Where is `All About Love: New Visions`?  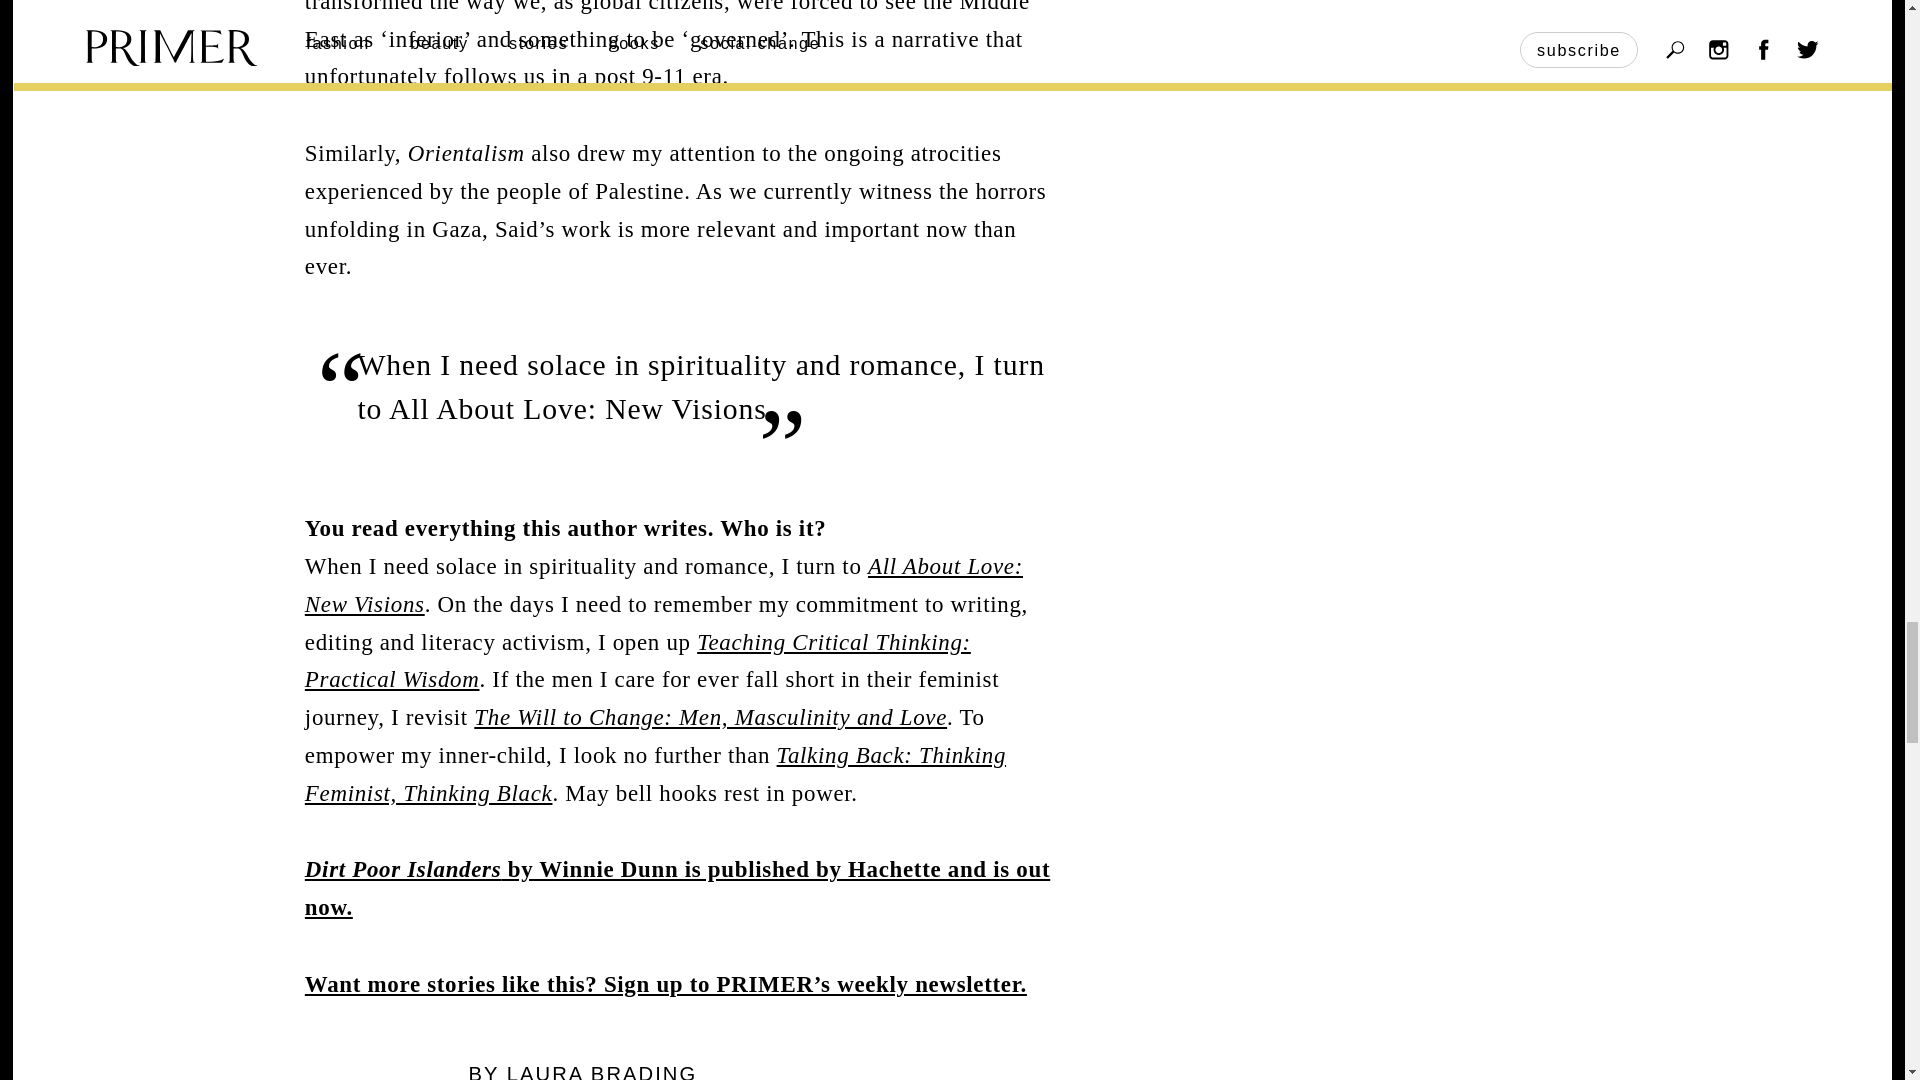 All About Love: New Visions is located at coordinates (664, 585).